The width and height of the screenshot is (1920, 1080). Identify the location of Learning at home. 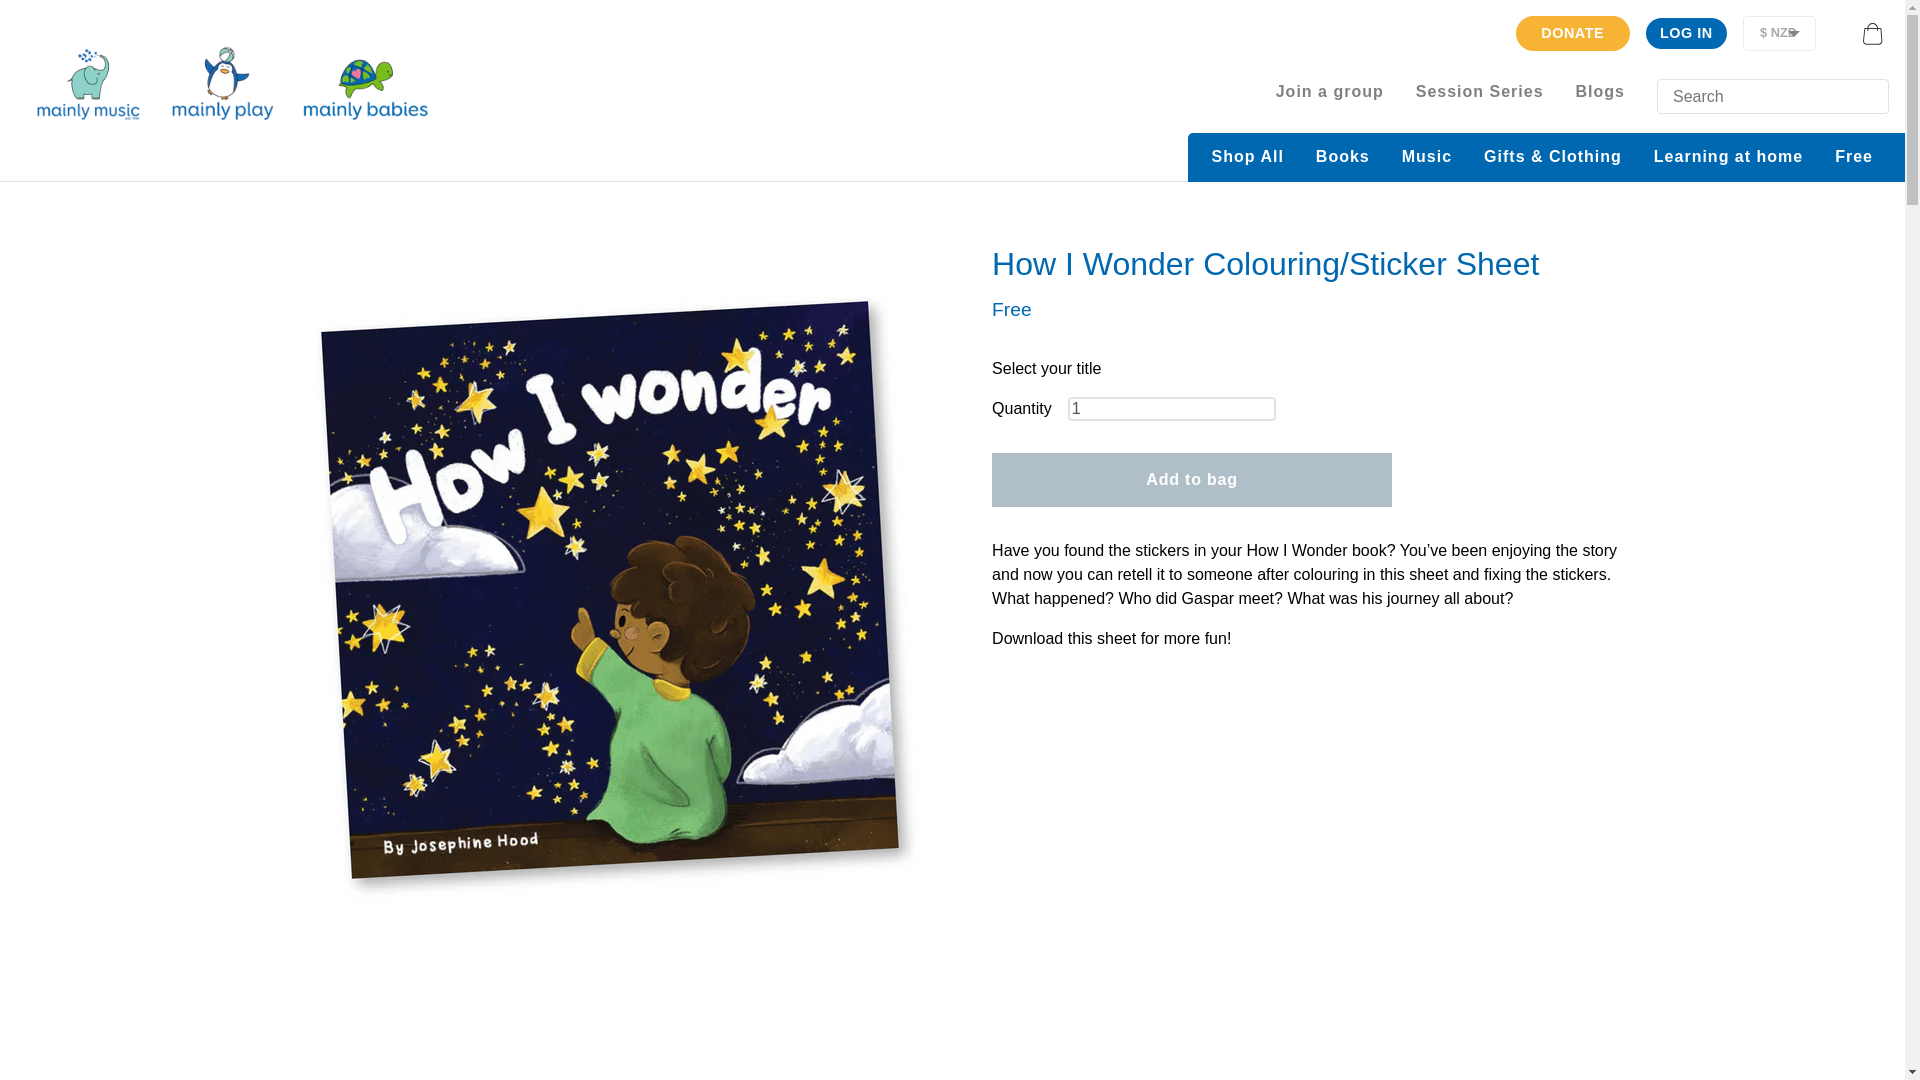
(1728, 157).